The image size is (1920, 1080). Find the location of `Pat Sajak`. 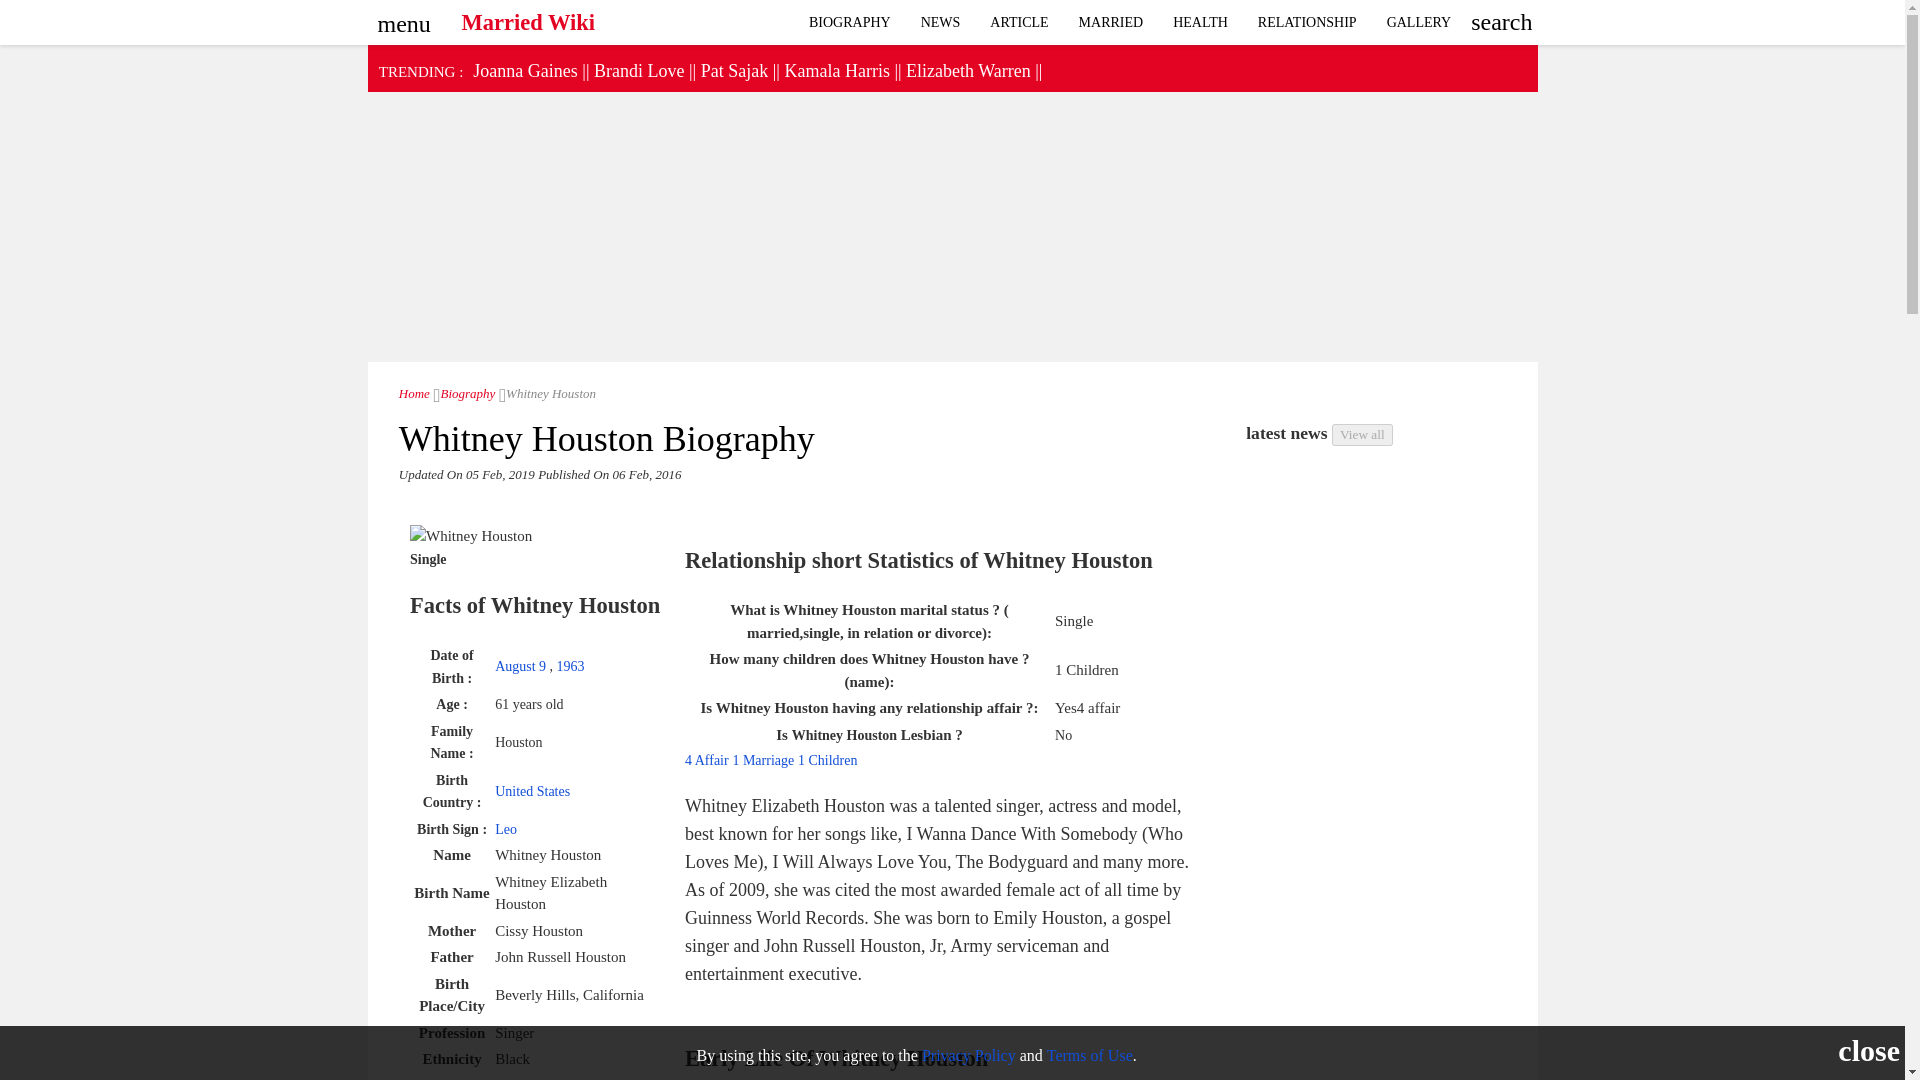

Pat Sajak is located at coordinates (734, 70).